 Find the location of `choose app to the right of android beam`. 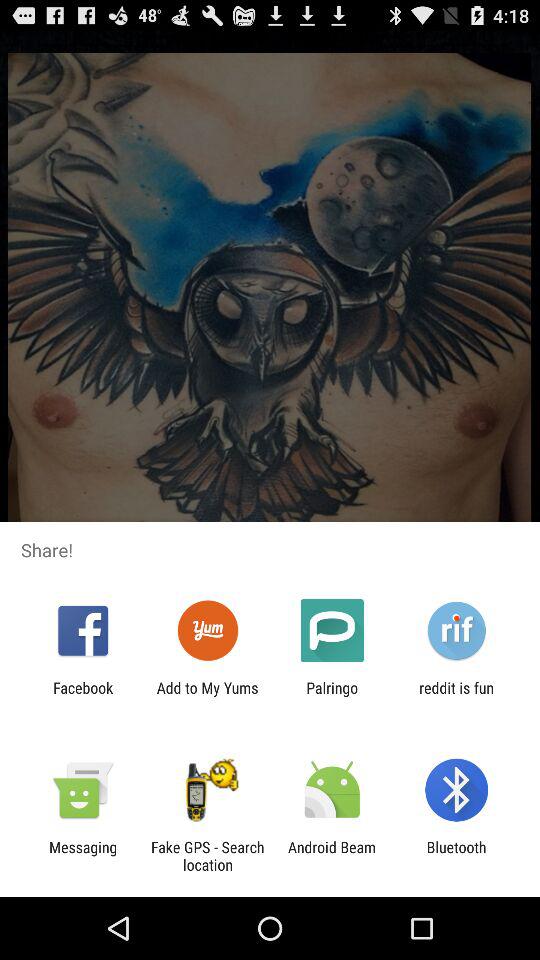

choose app to the right of android beam is located at coordinates (456, 856).